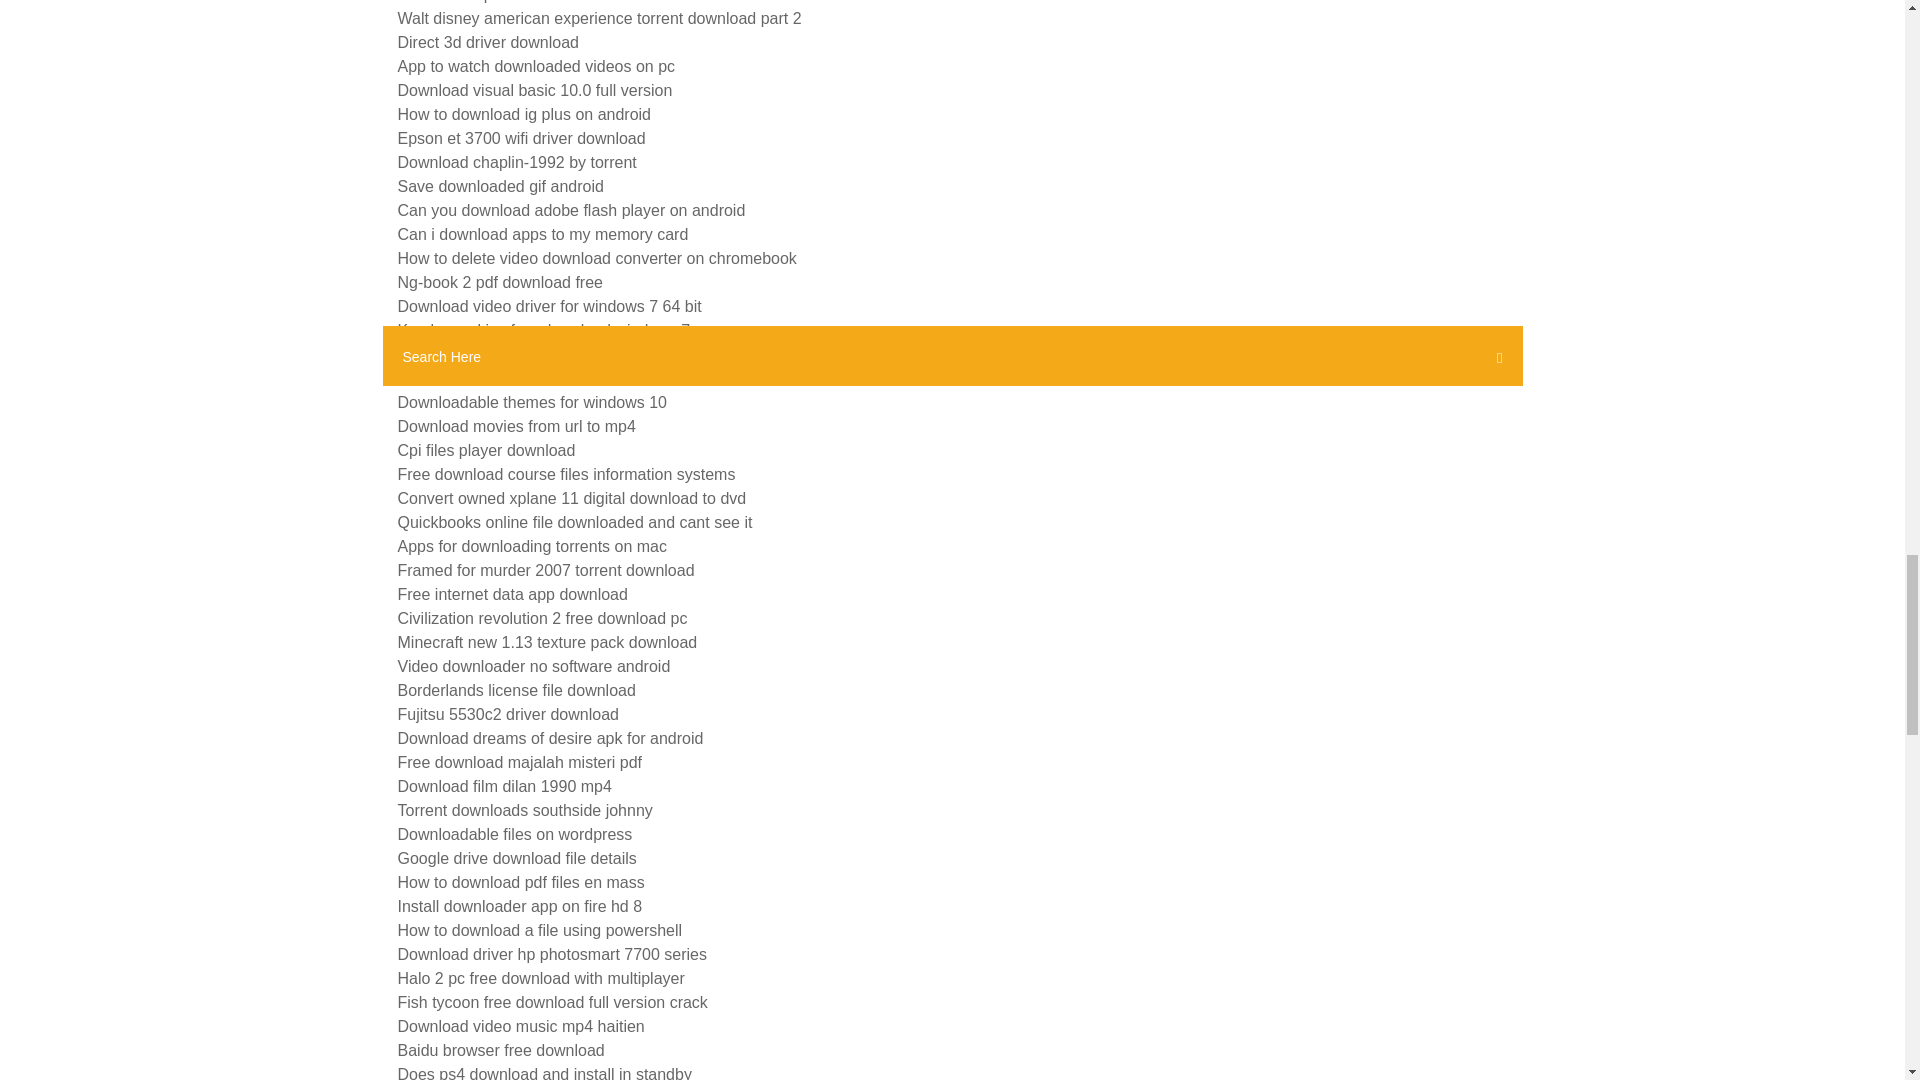 This screenshot has height=1080, width=1920. What do you see at coordinates (517, 162) in the screenshot?
I see `Download chaplin-1992 by torrent` at bounding box center [517, 162].